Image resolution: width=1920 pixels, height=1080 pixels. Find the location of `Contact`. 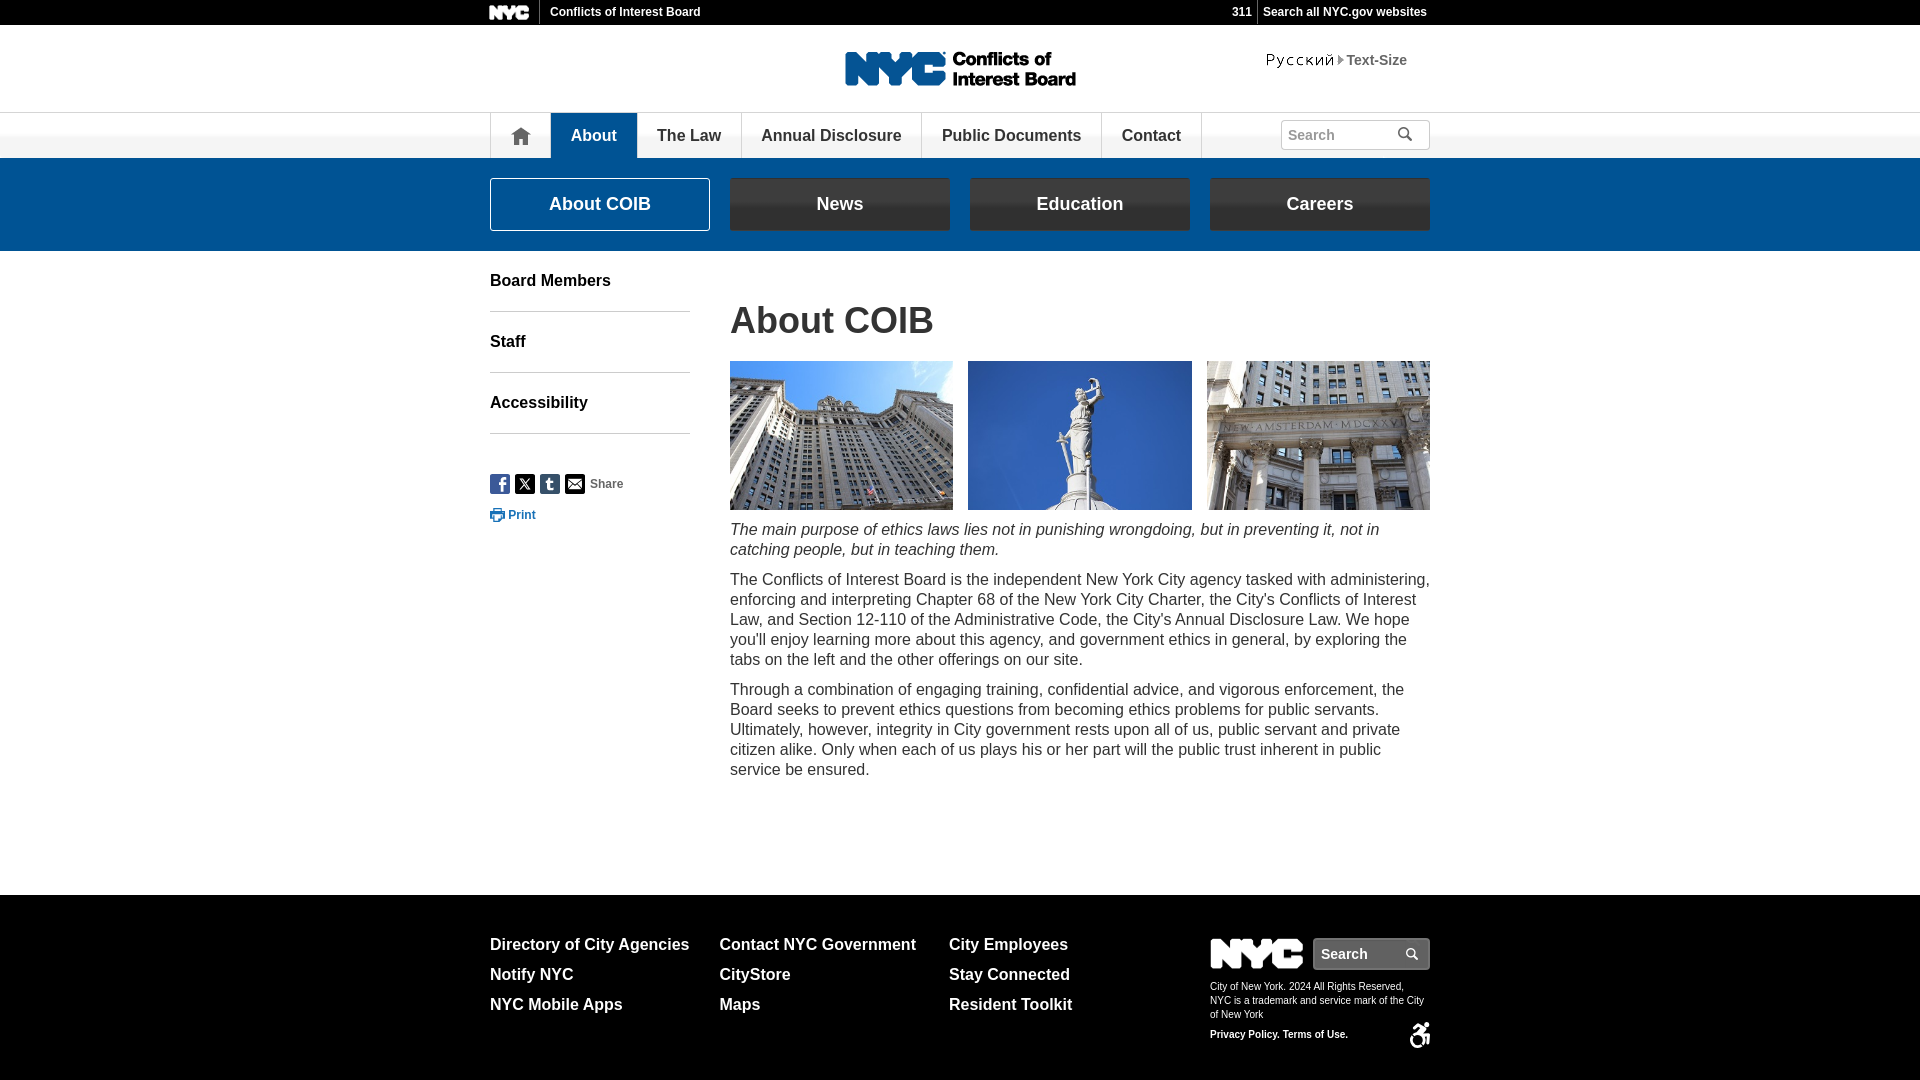

Contact is located at coordinates (1152, 135).